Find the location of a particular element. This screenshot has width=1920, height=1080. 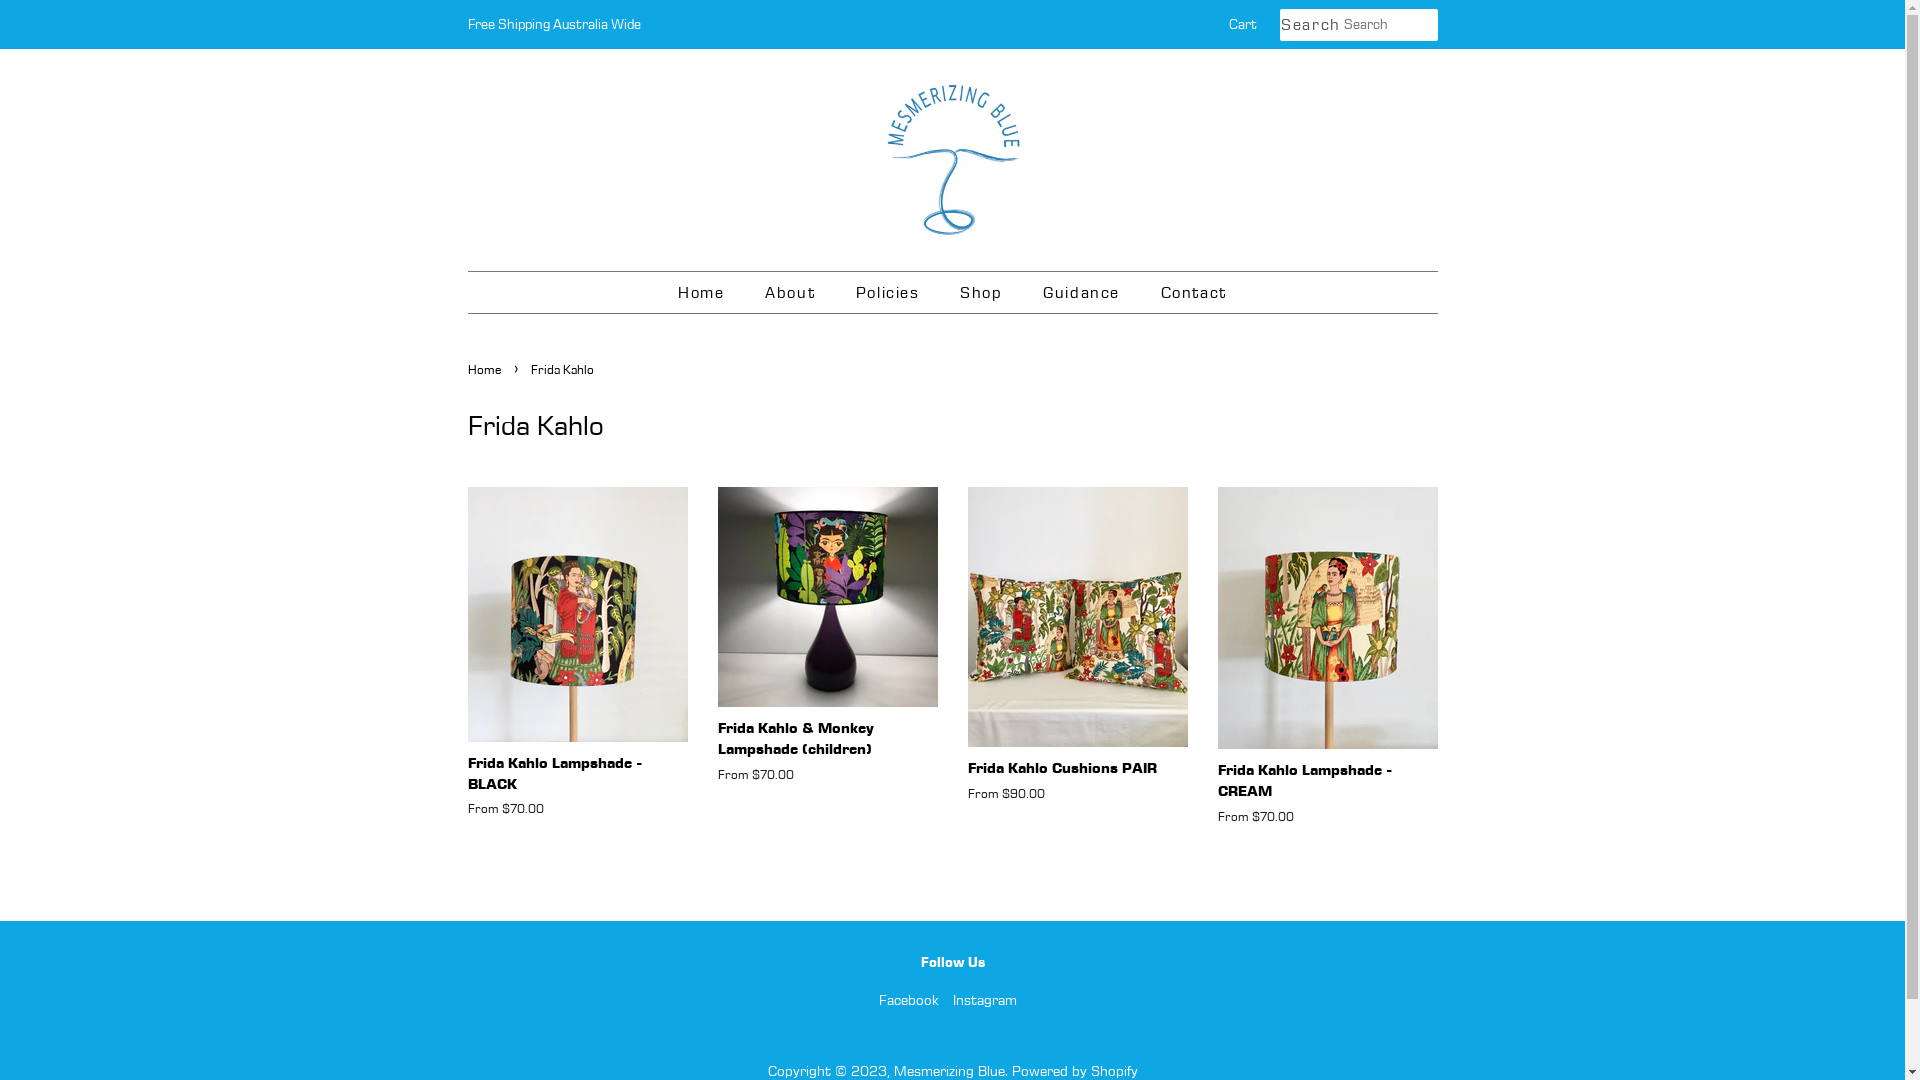

Frida Kahlo Lampshade -BLACK
From $70.00 is located at coordinates (578, 670).